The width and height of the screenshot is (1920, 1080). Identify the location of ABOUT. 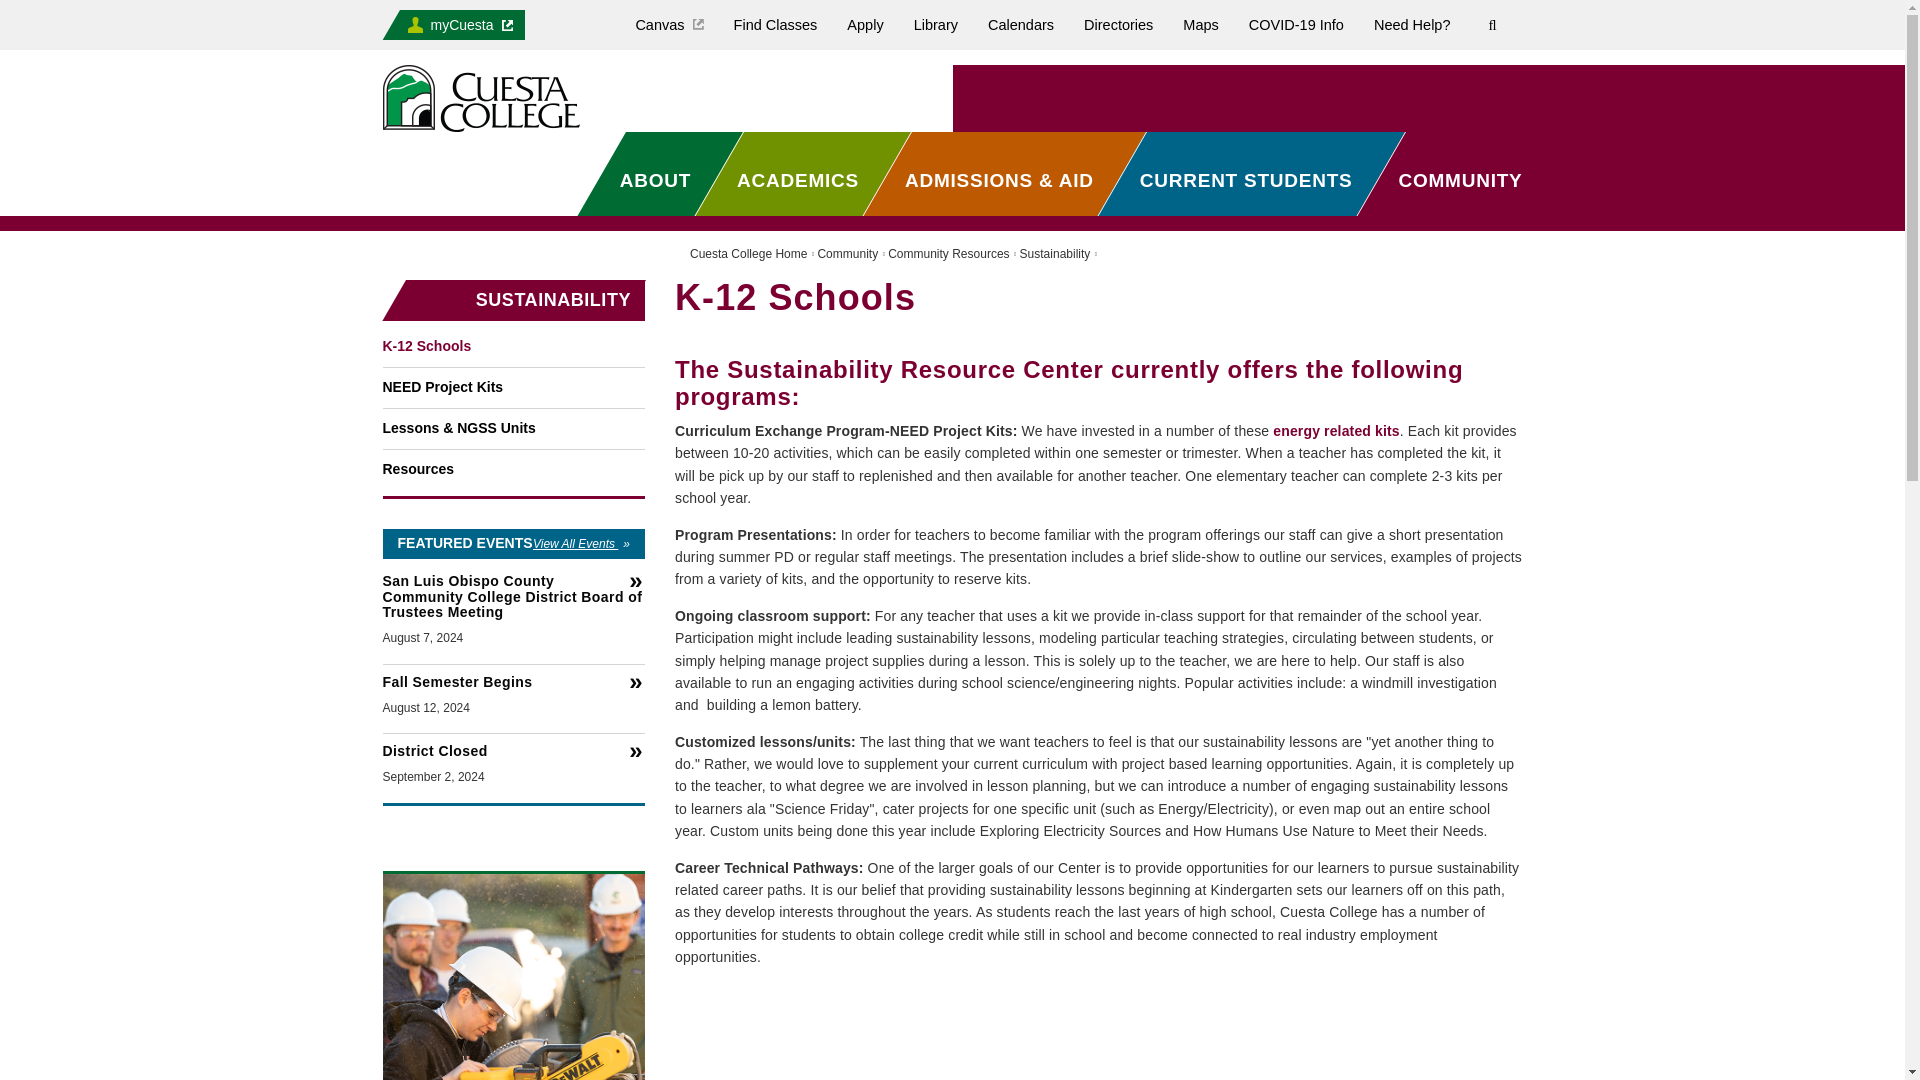
(658, 180).